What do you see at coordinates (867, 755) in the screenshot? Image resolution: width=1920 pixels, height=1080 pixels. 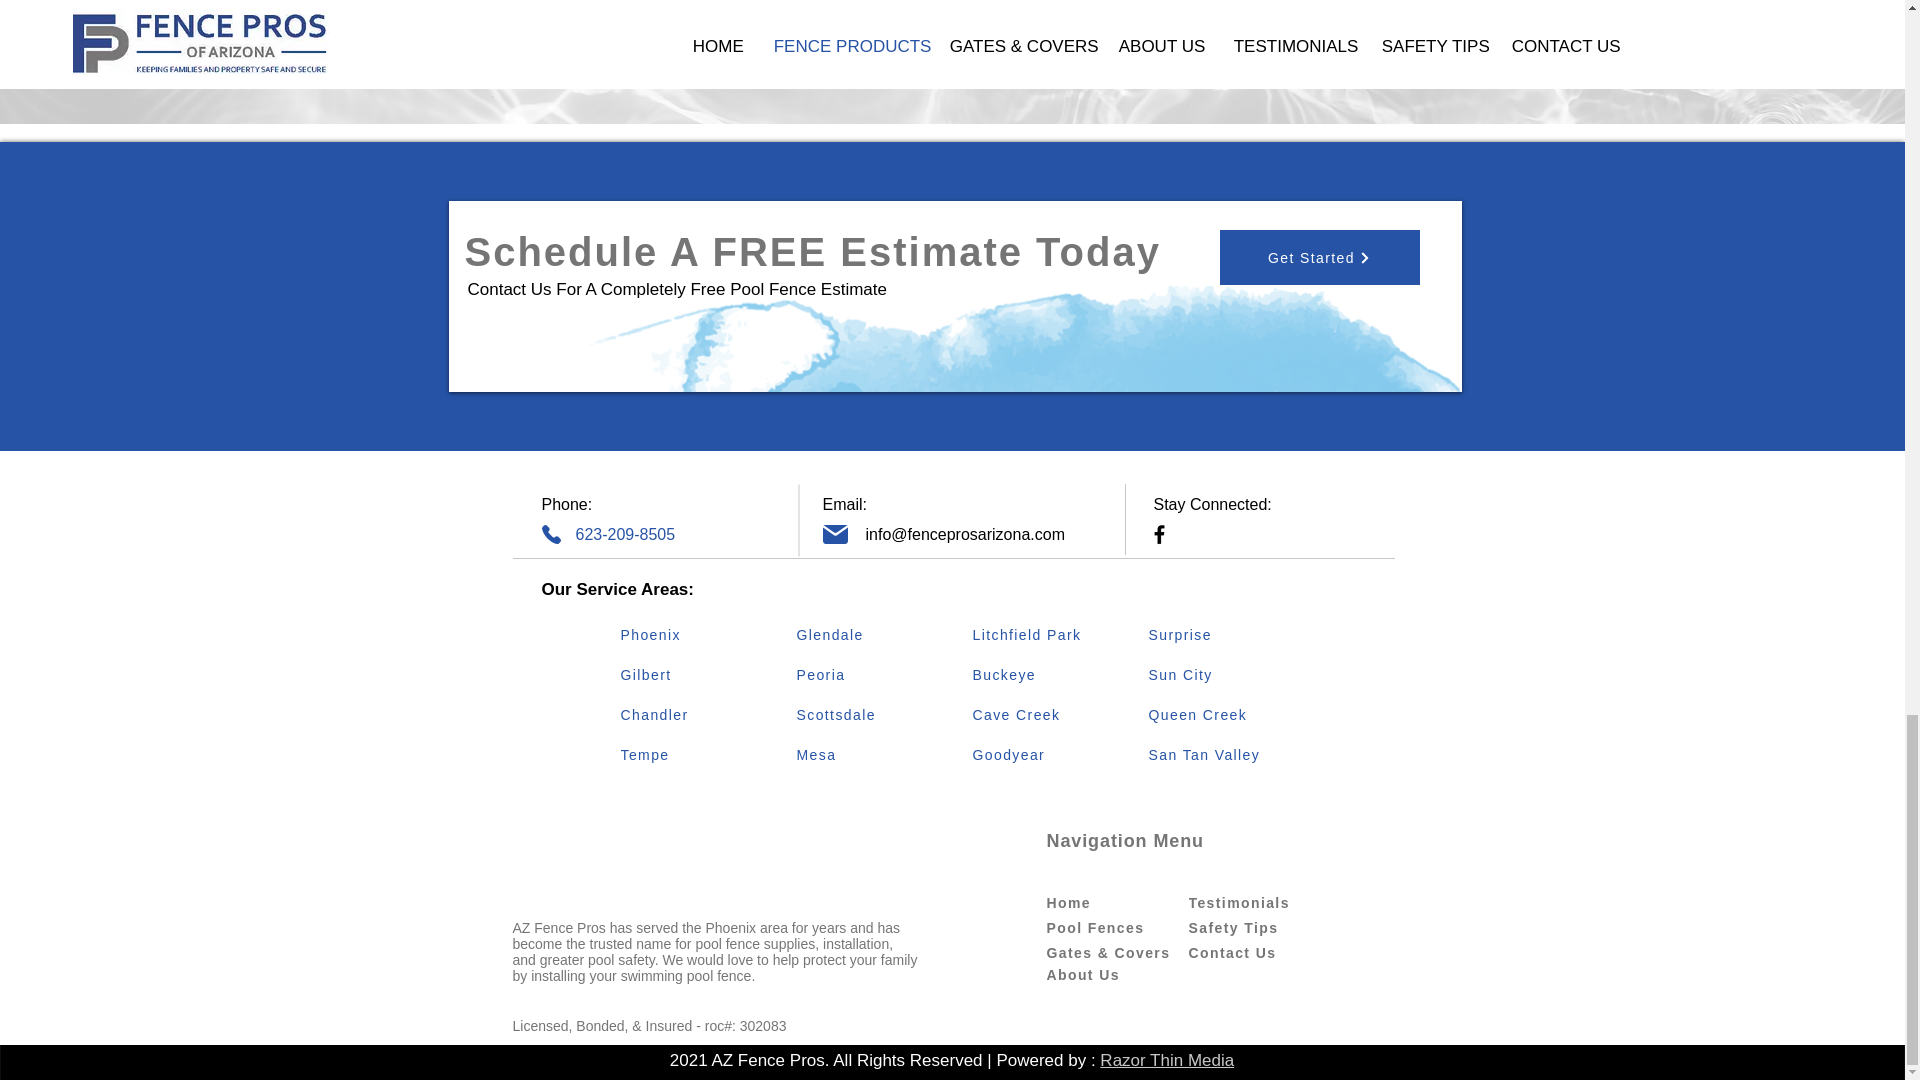 I see `Mesa` at bounding box center [867, 755].